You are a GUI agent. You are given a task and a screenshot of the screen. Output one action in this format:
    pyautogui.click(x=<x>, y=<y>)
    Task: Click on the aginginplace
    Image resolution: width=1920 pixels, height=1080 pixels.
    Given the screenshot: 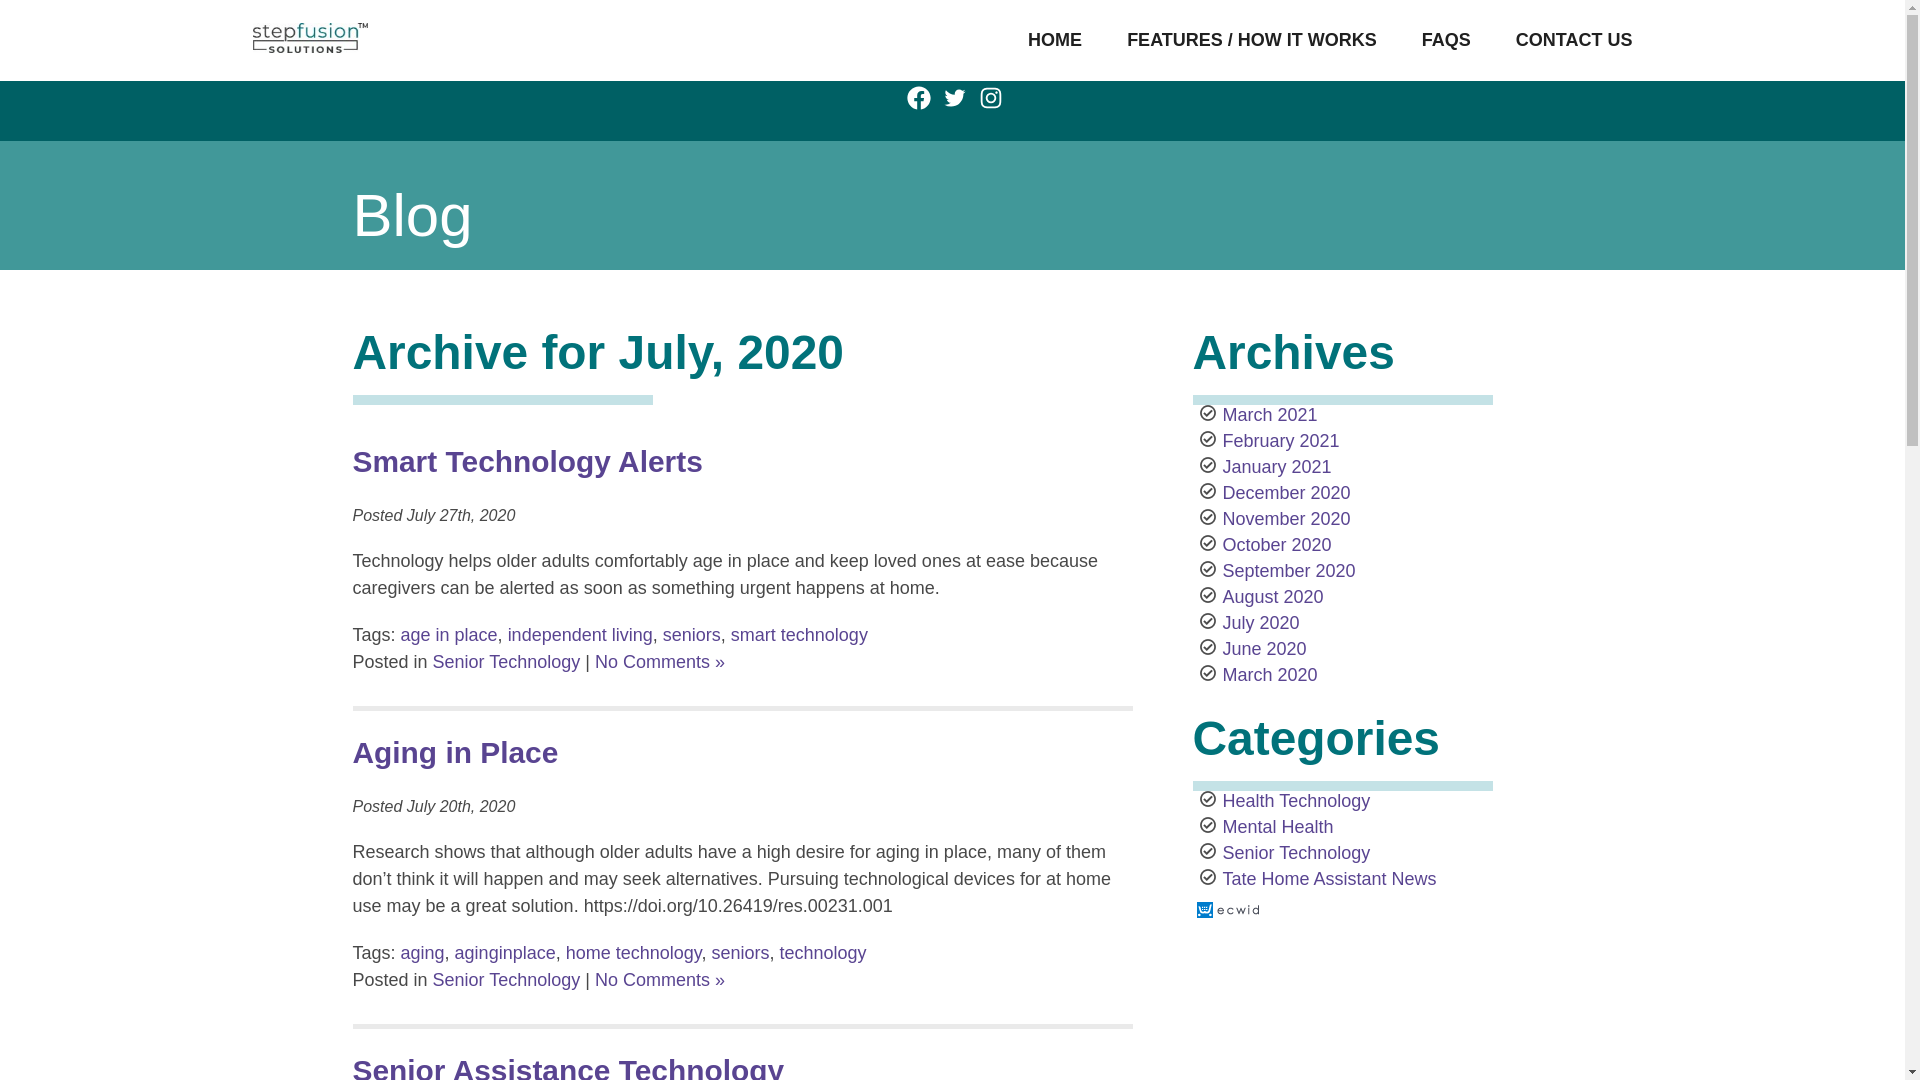 What is the action you would take?
    pyautogui.click(x=506, y=952)
    